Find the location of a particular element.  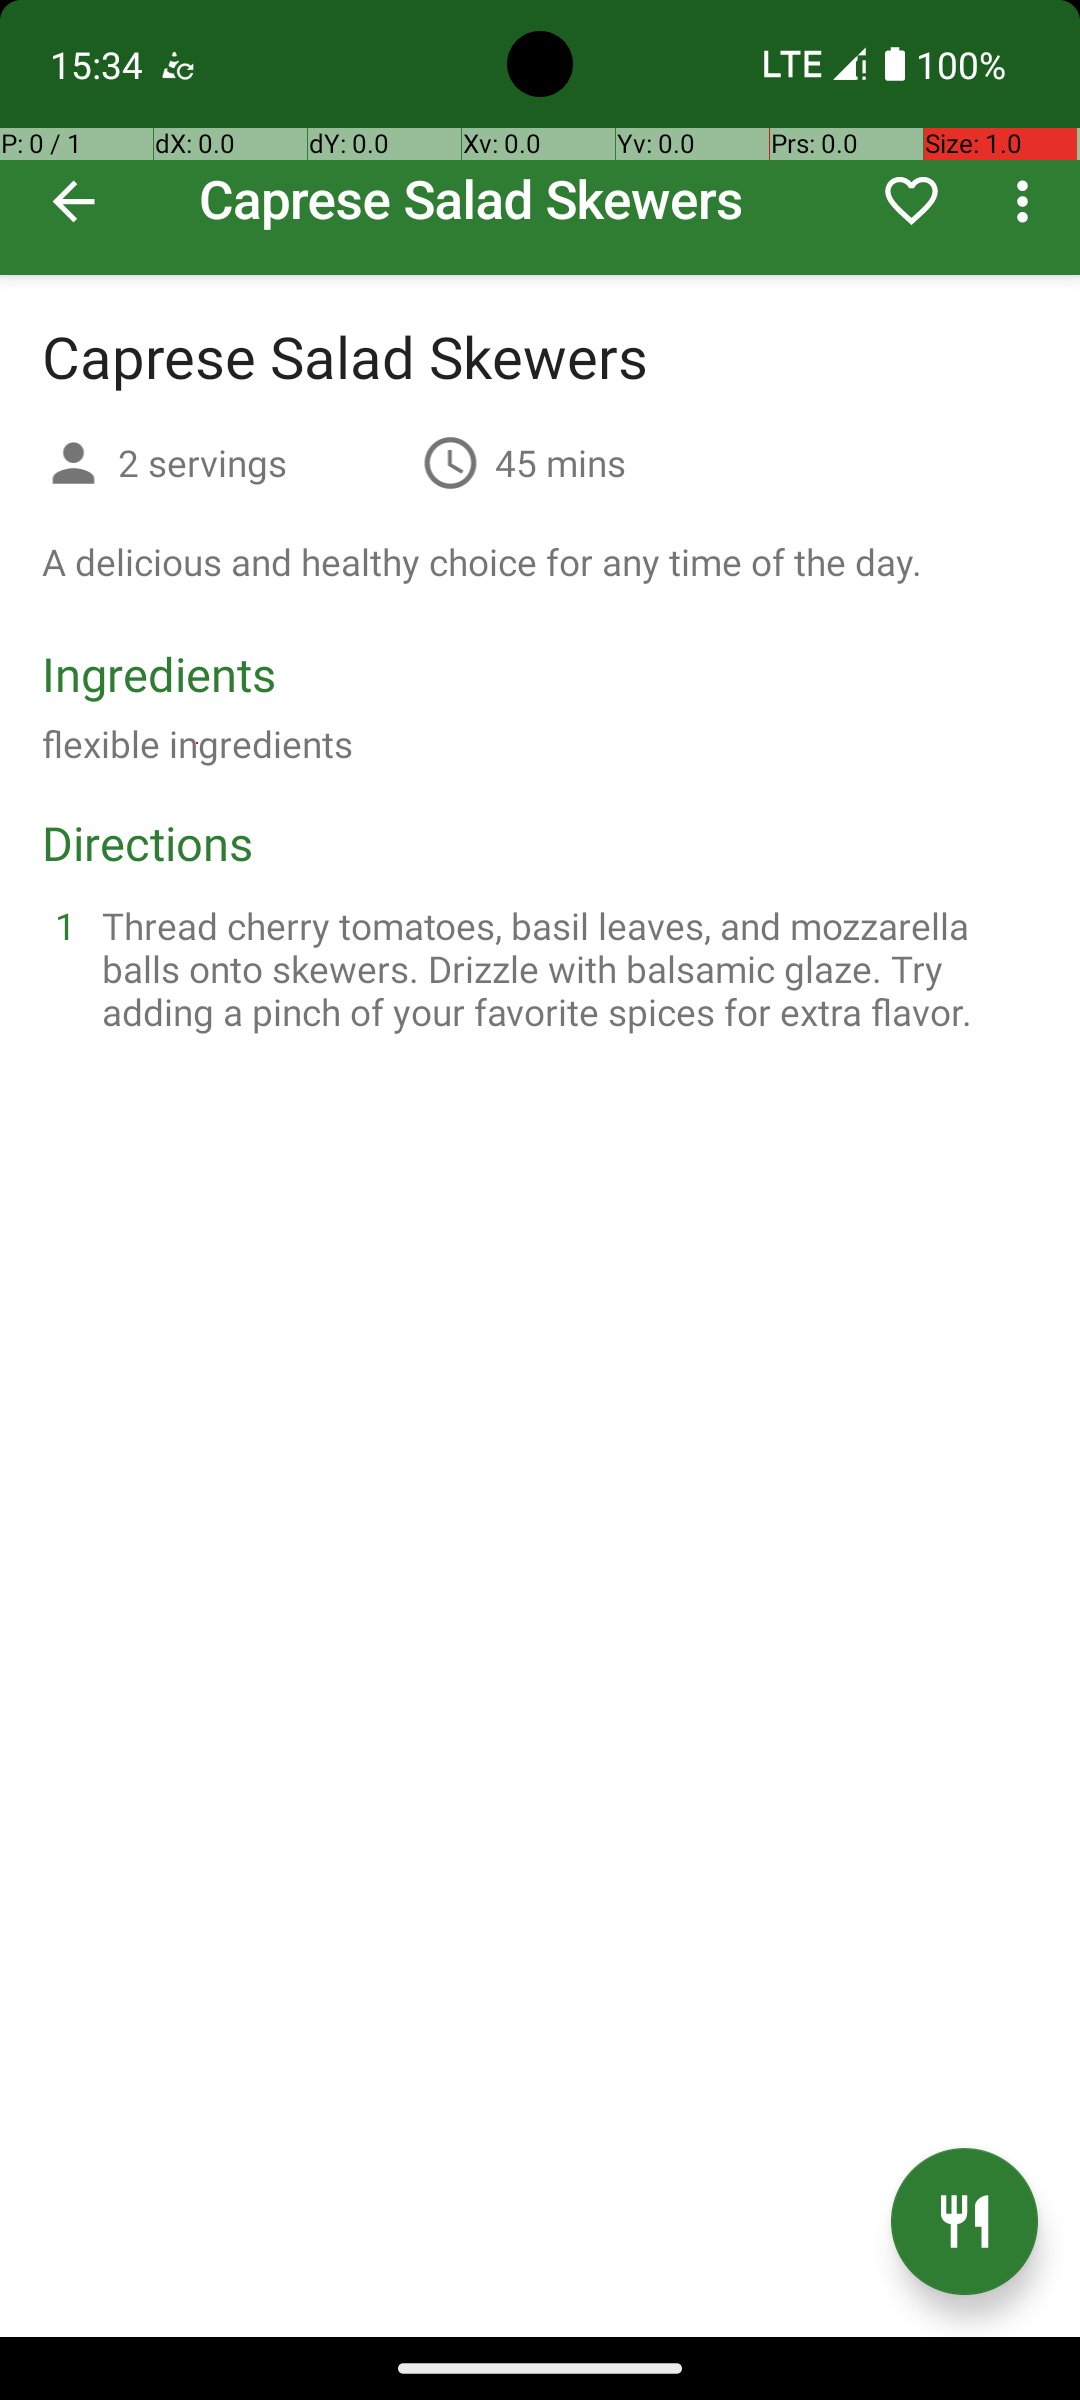

Thread cherry tomatoes, basil leaves, and mozzarella balls onto skewers. Drizzle with balsamic glaze. Try adding a pinch of your favorite spices for extra flavor. is located at coordinates (564, 968).